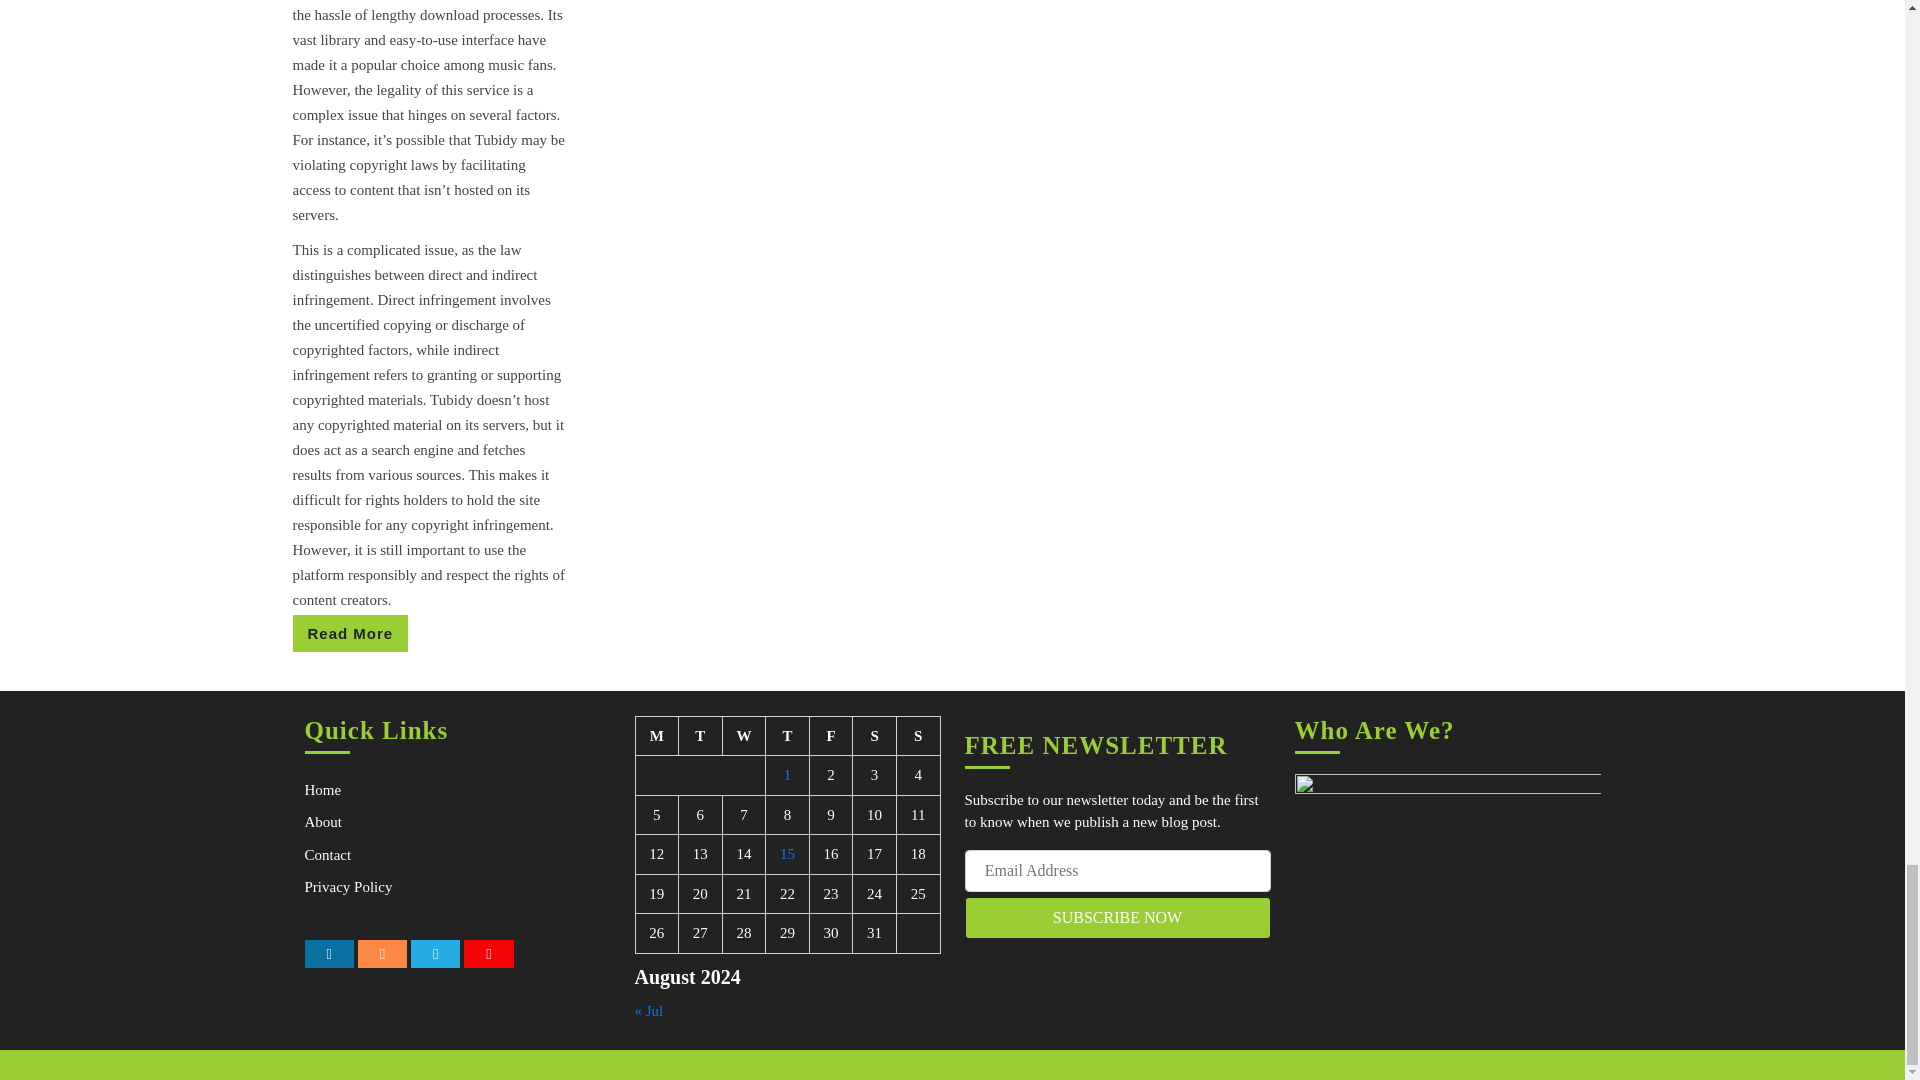 This screenshot has width=1920, height=1080. What do you see at coordinates (349, 633) in the screenshot?
I see `Wednesday` at bounding box center [349, 633].